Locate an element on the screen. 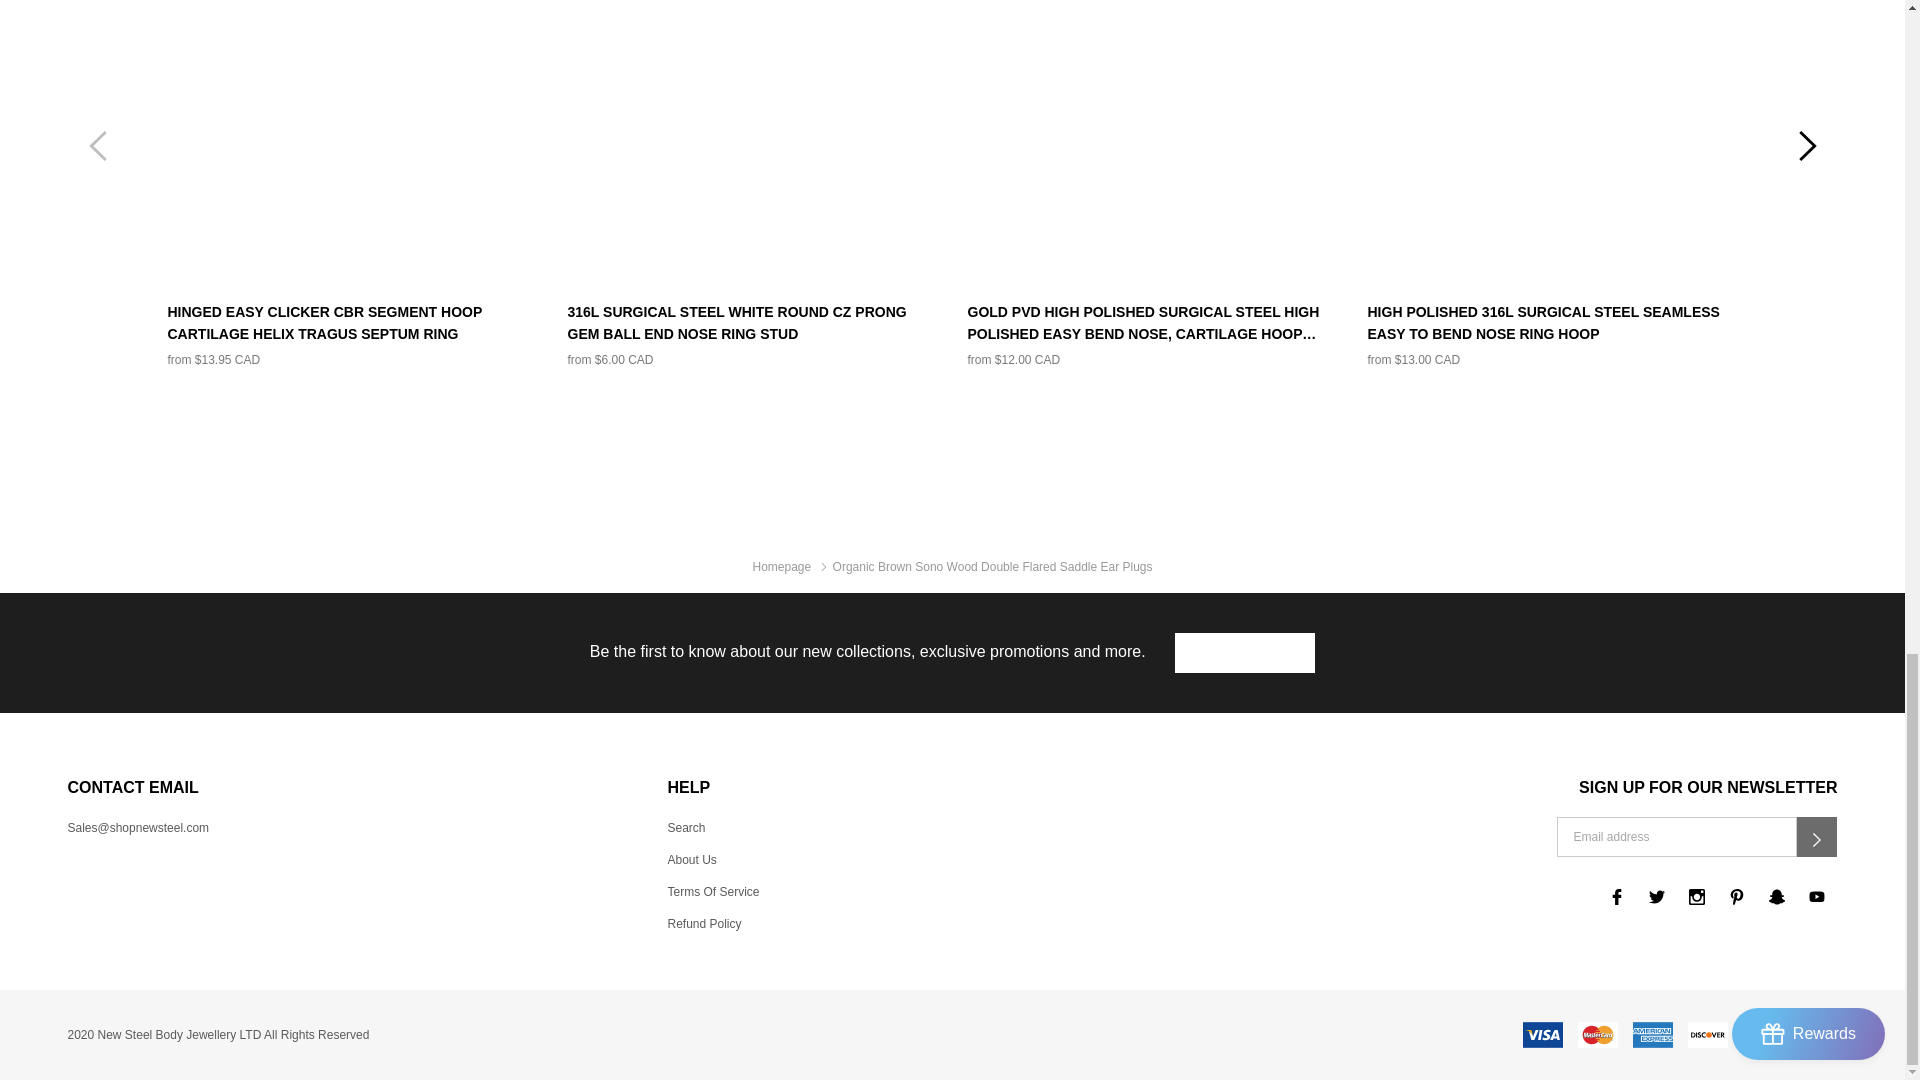 Image resolution: width=1920 pixels, height=1080 pixels. Twitter is located at coordinates (1656, 896).